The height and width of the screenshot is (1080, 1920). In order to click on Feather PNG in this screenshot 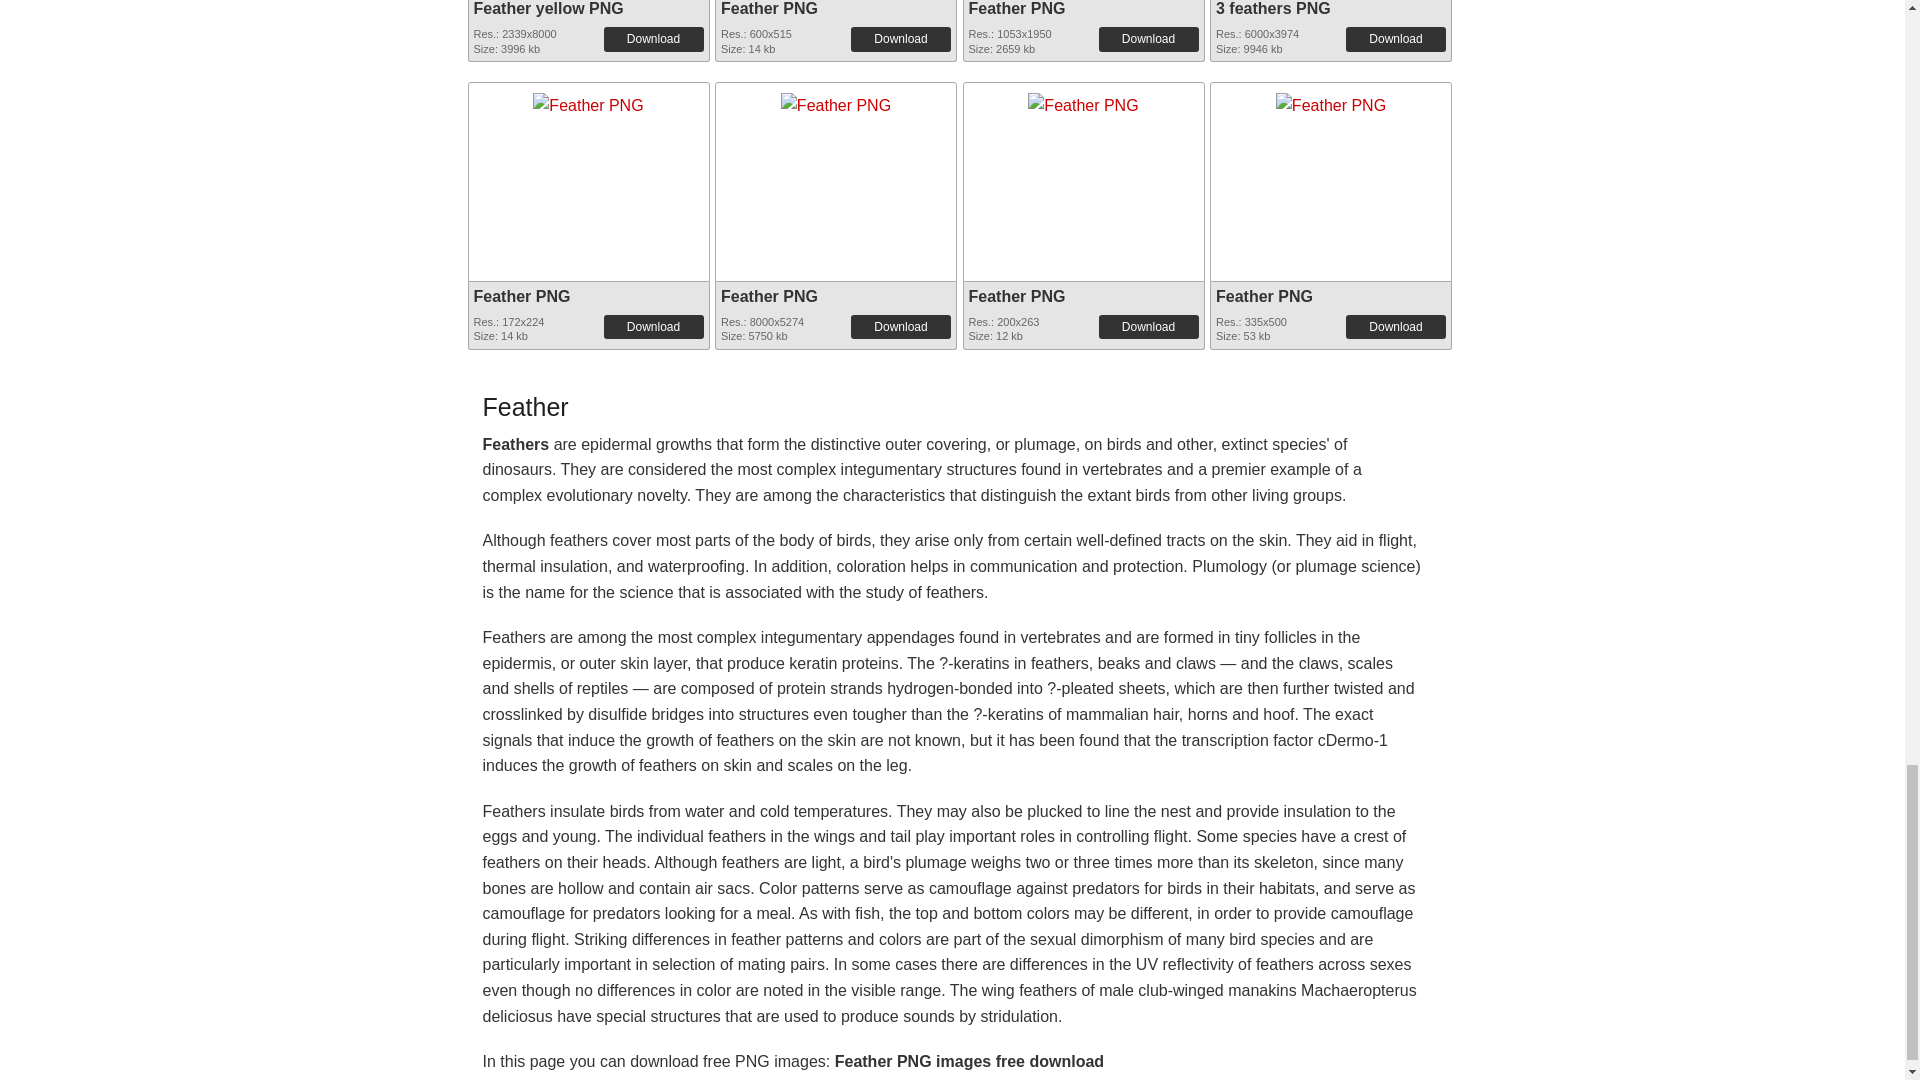, I will do `click(1016, 8)`.